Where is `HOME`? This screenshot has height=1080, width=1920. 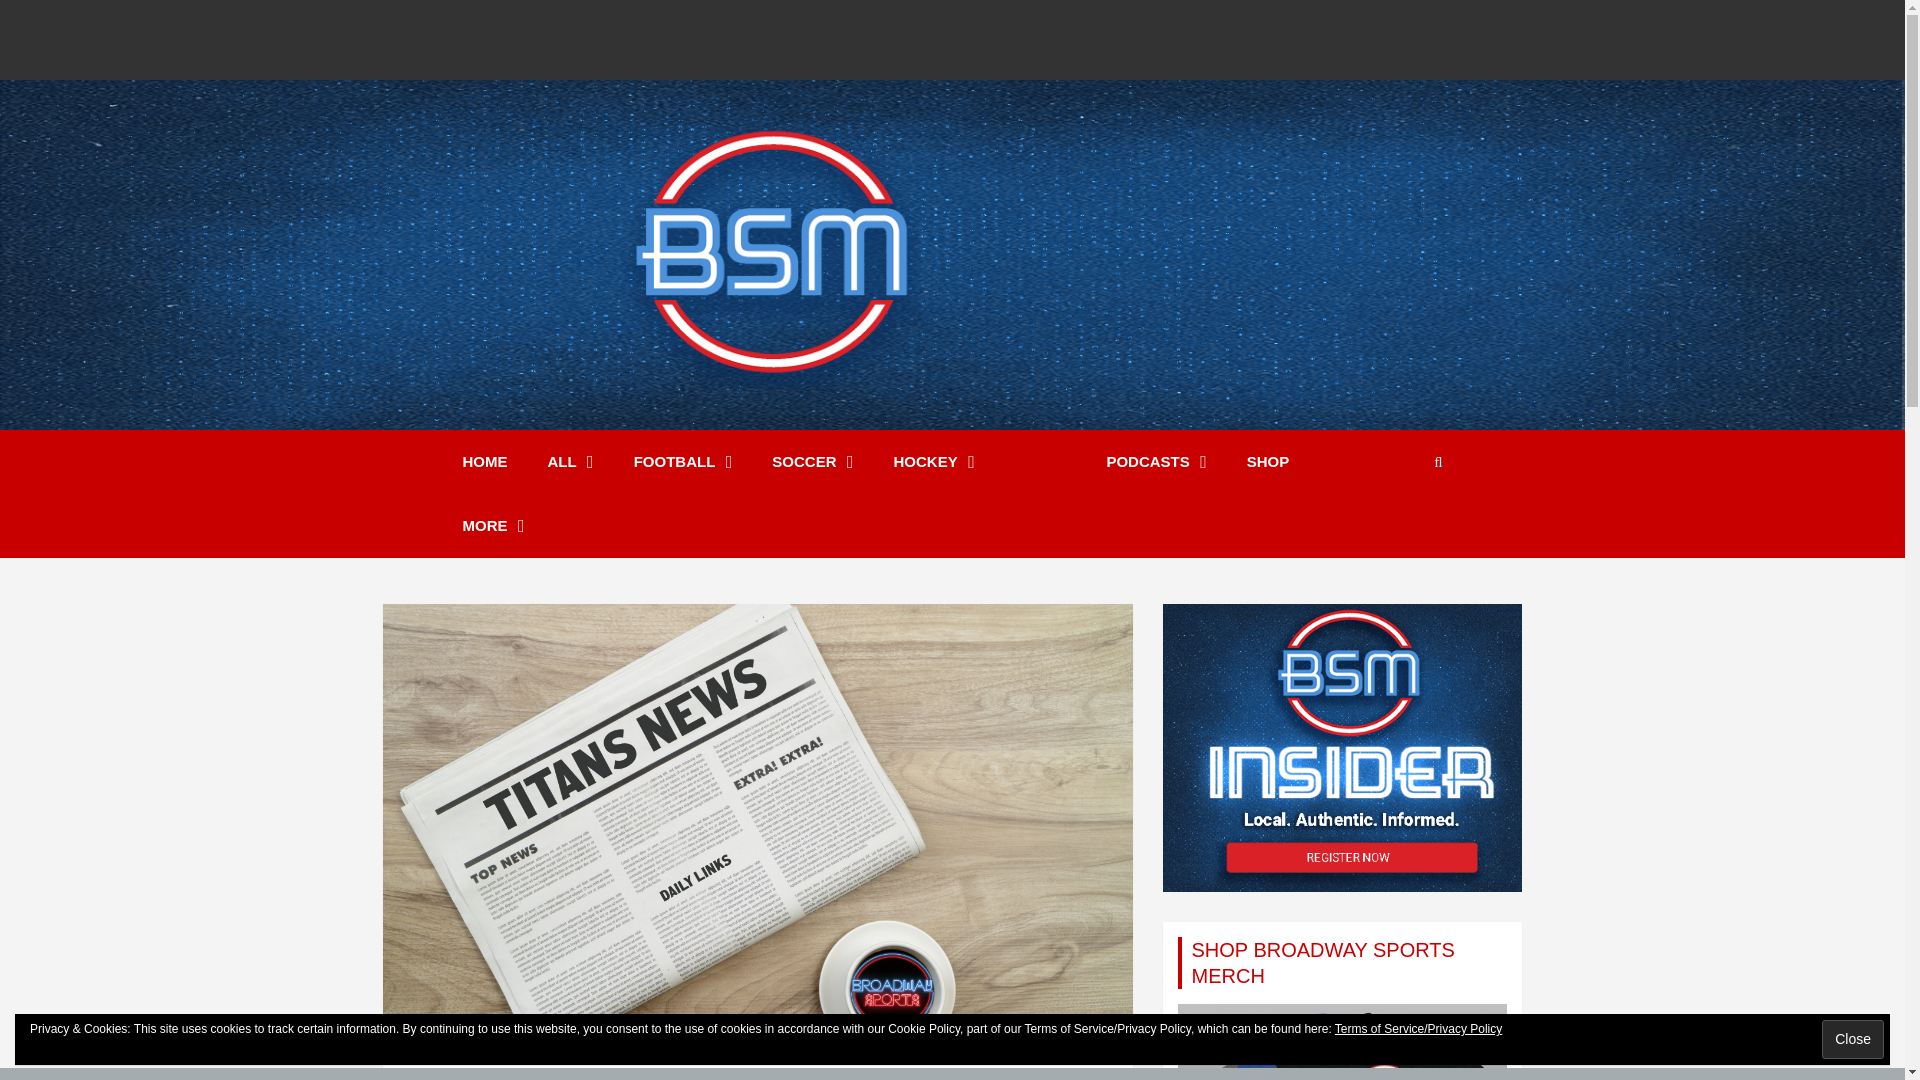 HOME is located at coordinates (484, 461).